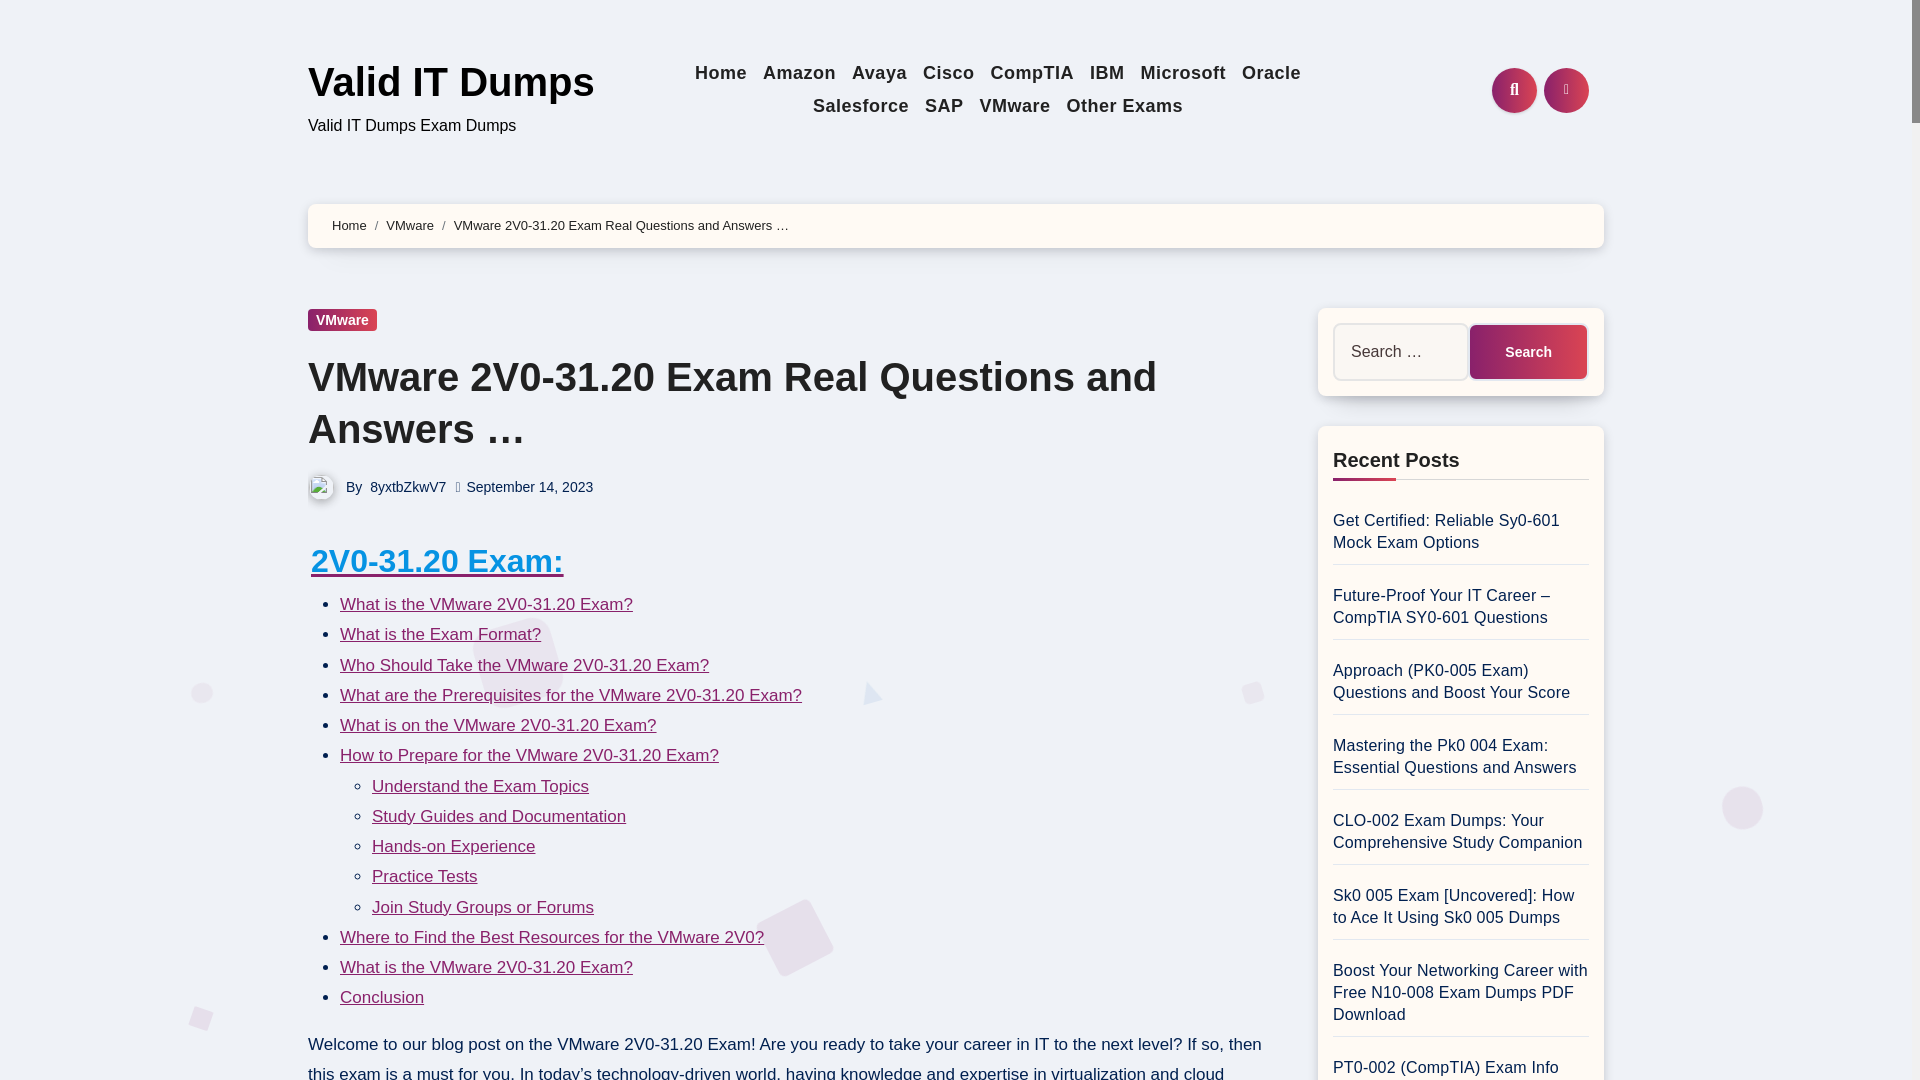 This screenshot has height=1080, width=1920. What do you see at coordinates (498, 816) in the screenshot?
I see `Study Guides and Documentation` at bounding box center [498, 816].